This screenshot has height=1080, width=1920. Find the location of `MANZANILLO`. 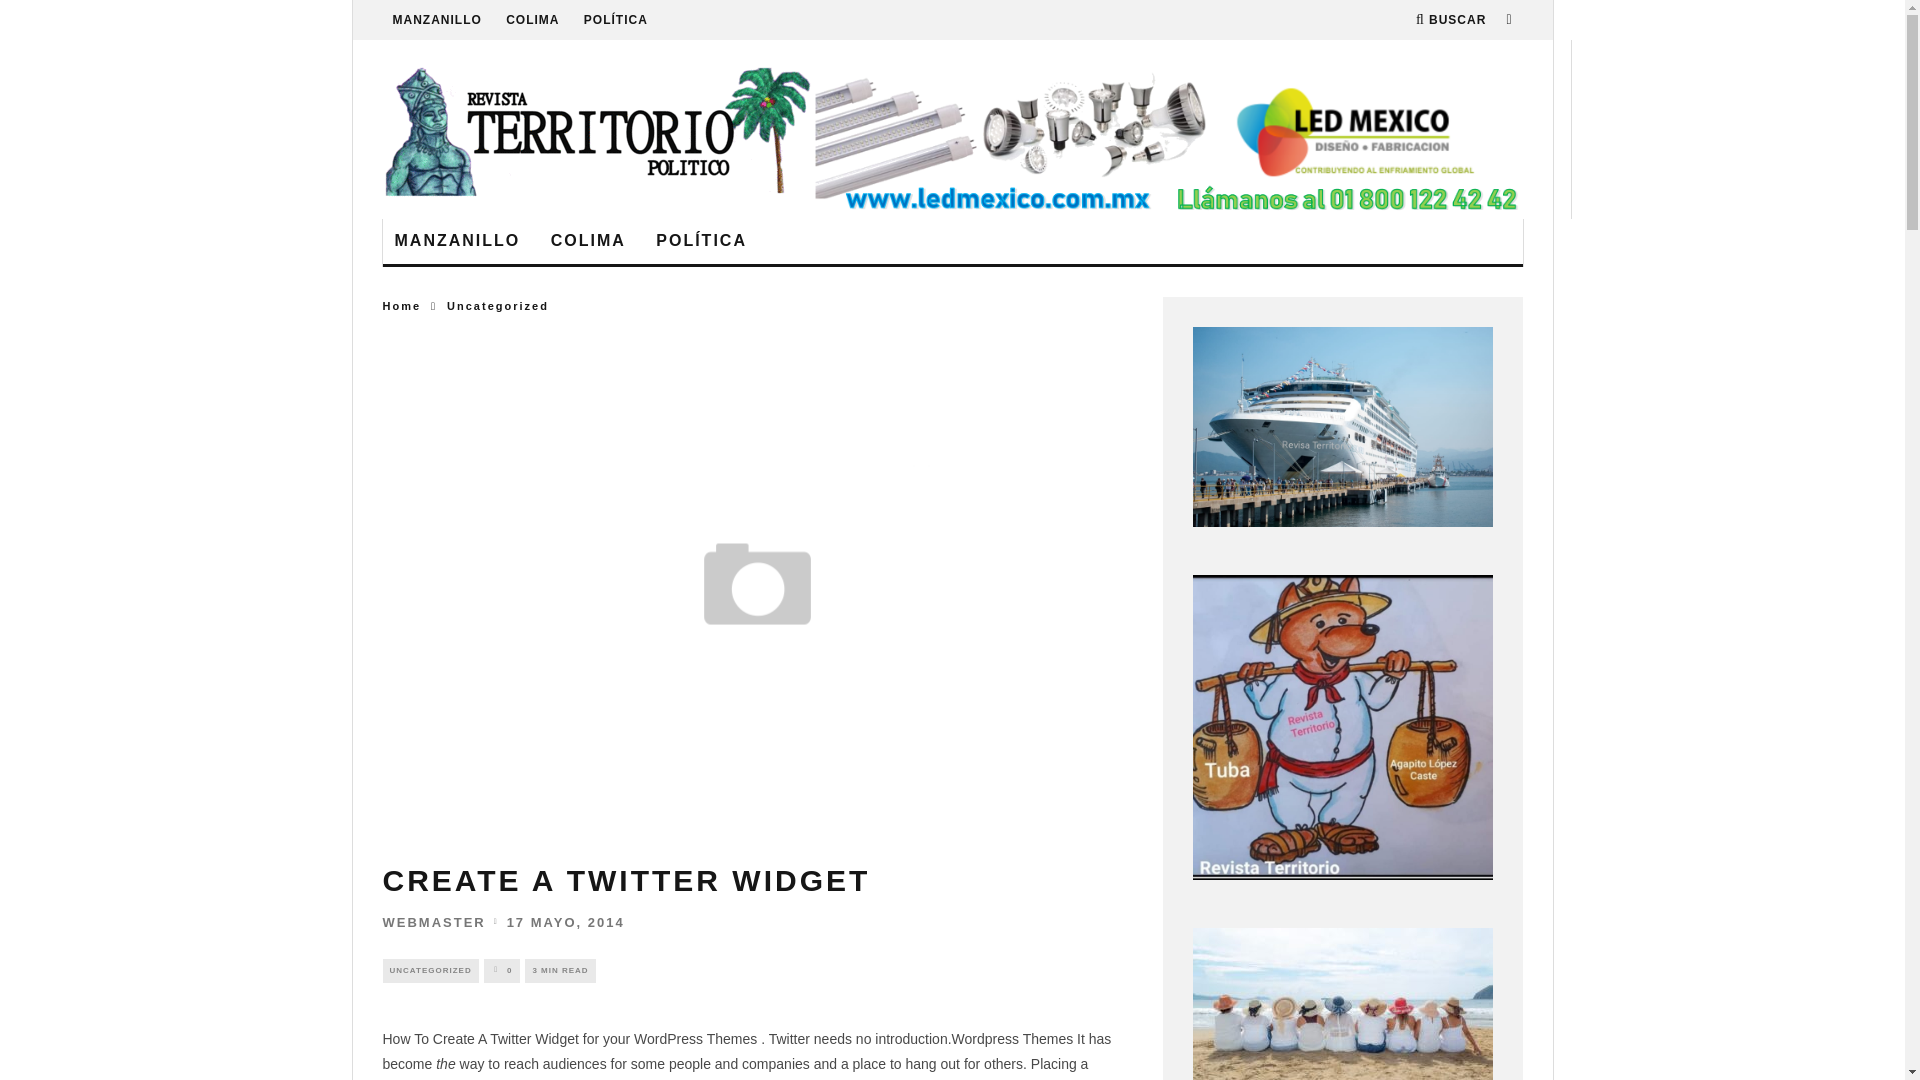

MANZANILLO is located at coordinates (456, 241).